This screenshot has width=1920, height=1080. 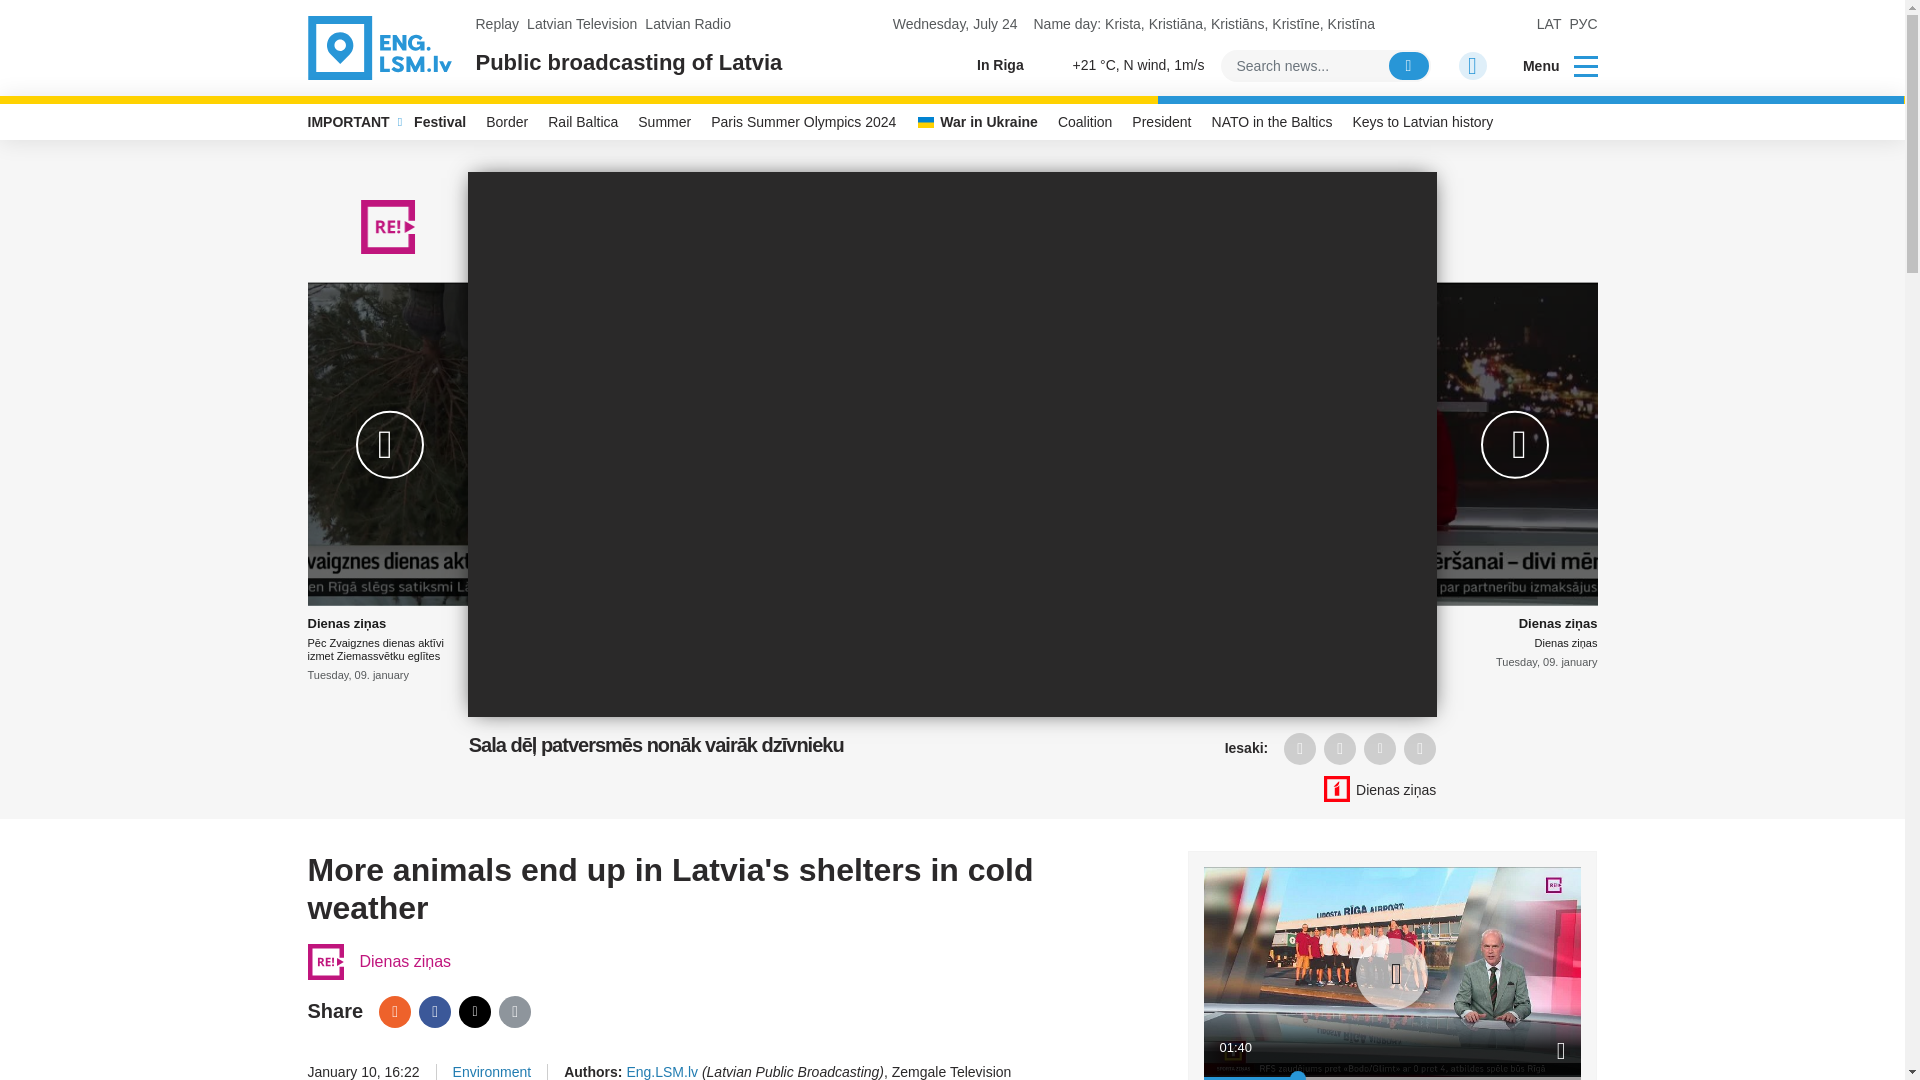 I want to click on Rail Baltica, so click(x=582, y=122).